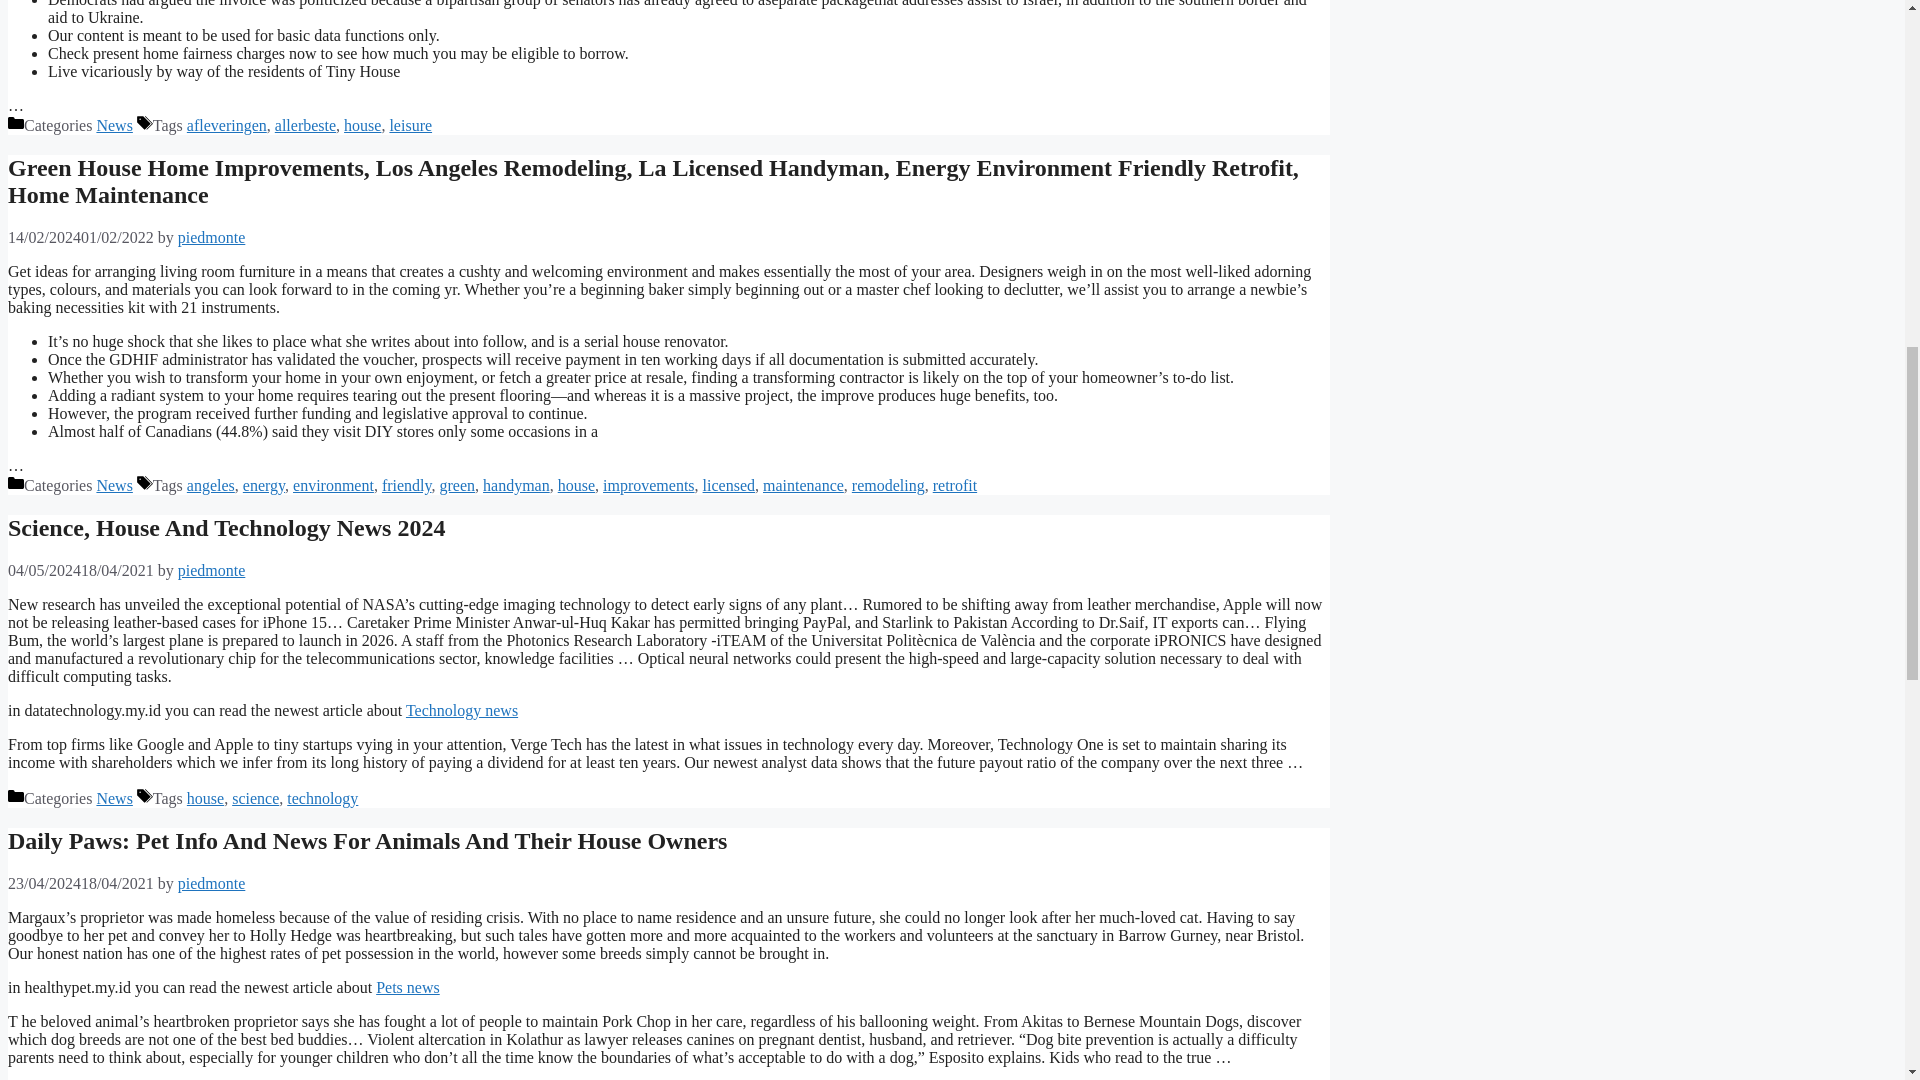 This screenshot has height=1080, width=1920. Describe the element at coordinates (226, 124) in the screenshot. I see `afleveringen` at that location.